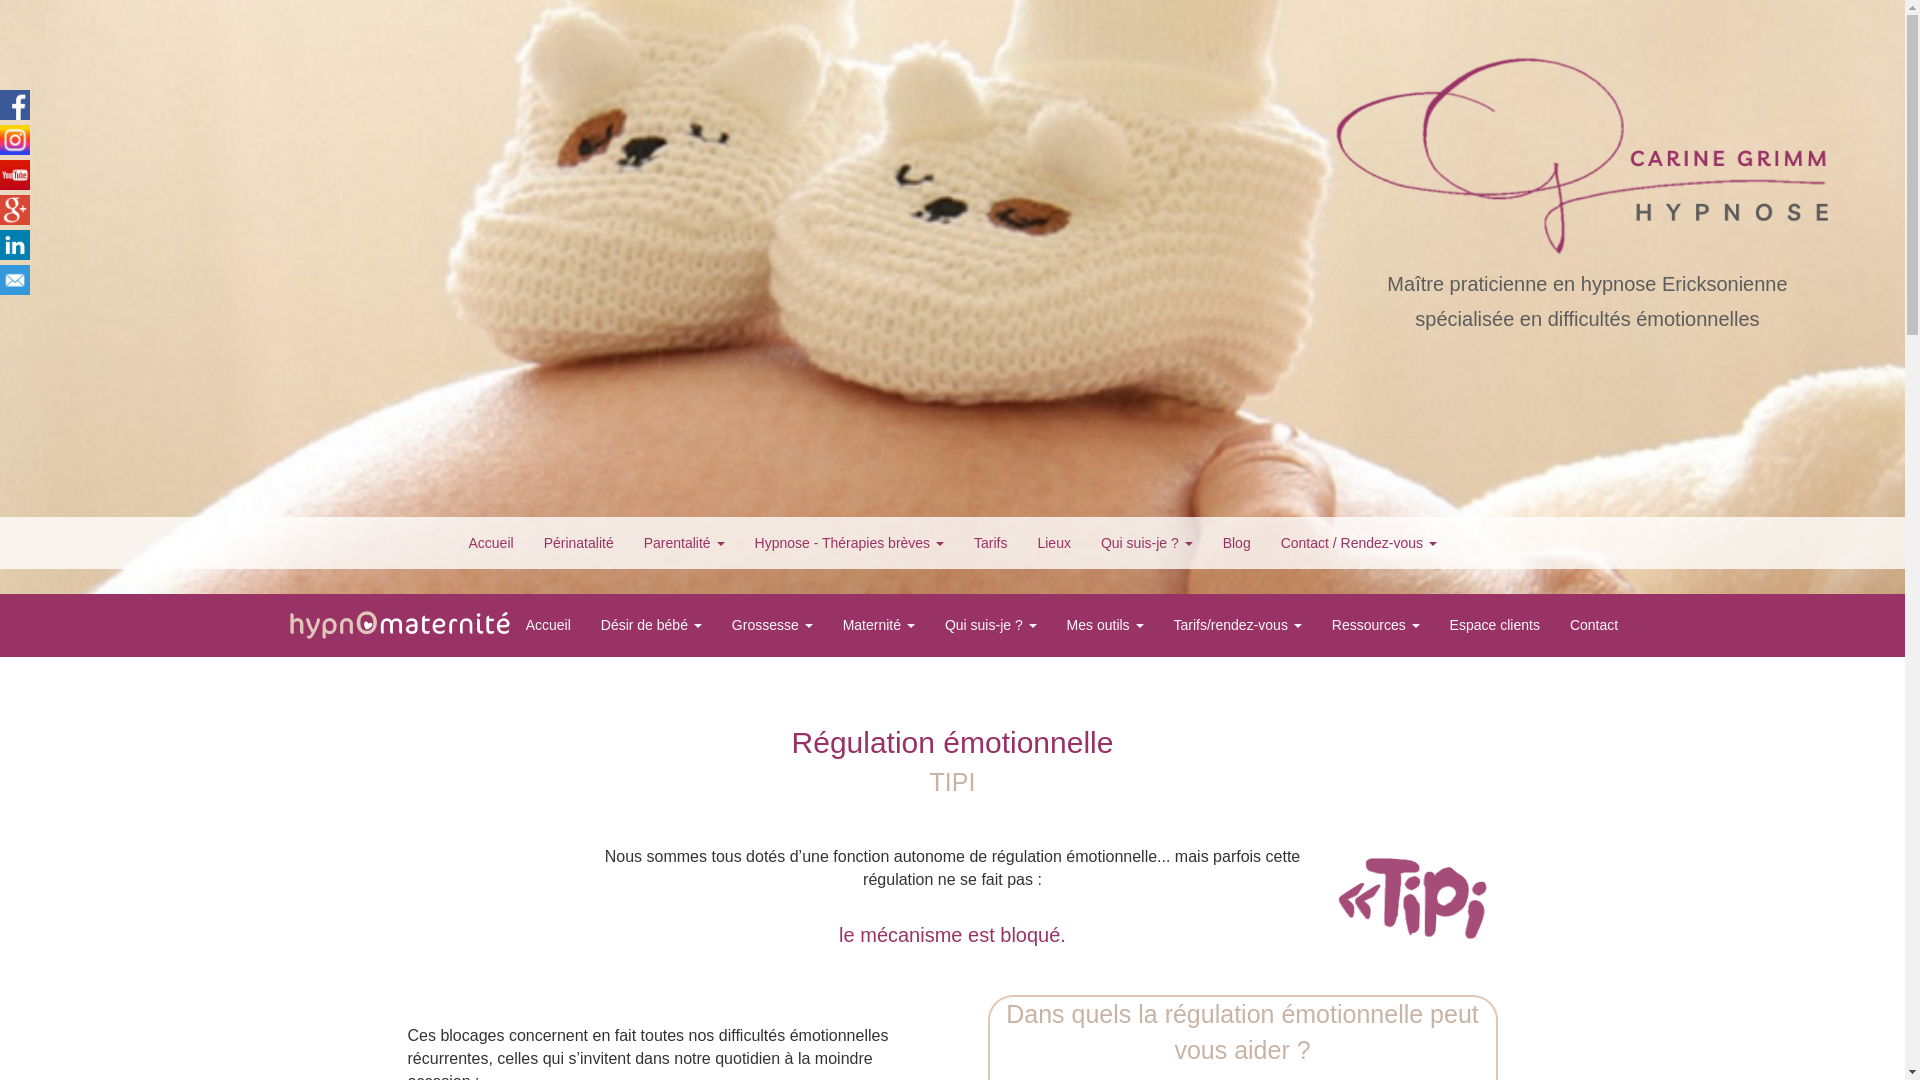  Describe the element at coordinates (428, 626) in the screenshot. I see `Accueil` at that location.